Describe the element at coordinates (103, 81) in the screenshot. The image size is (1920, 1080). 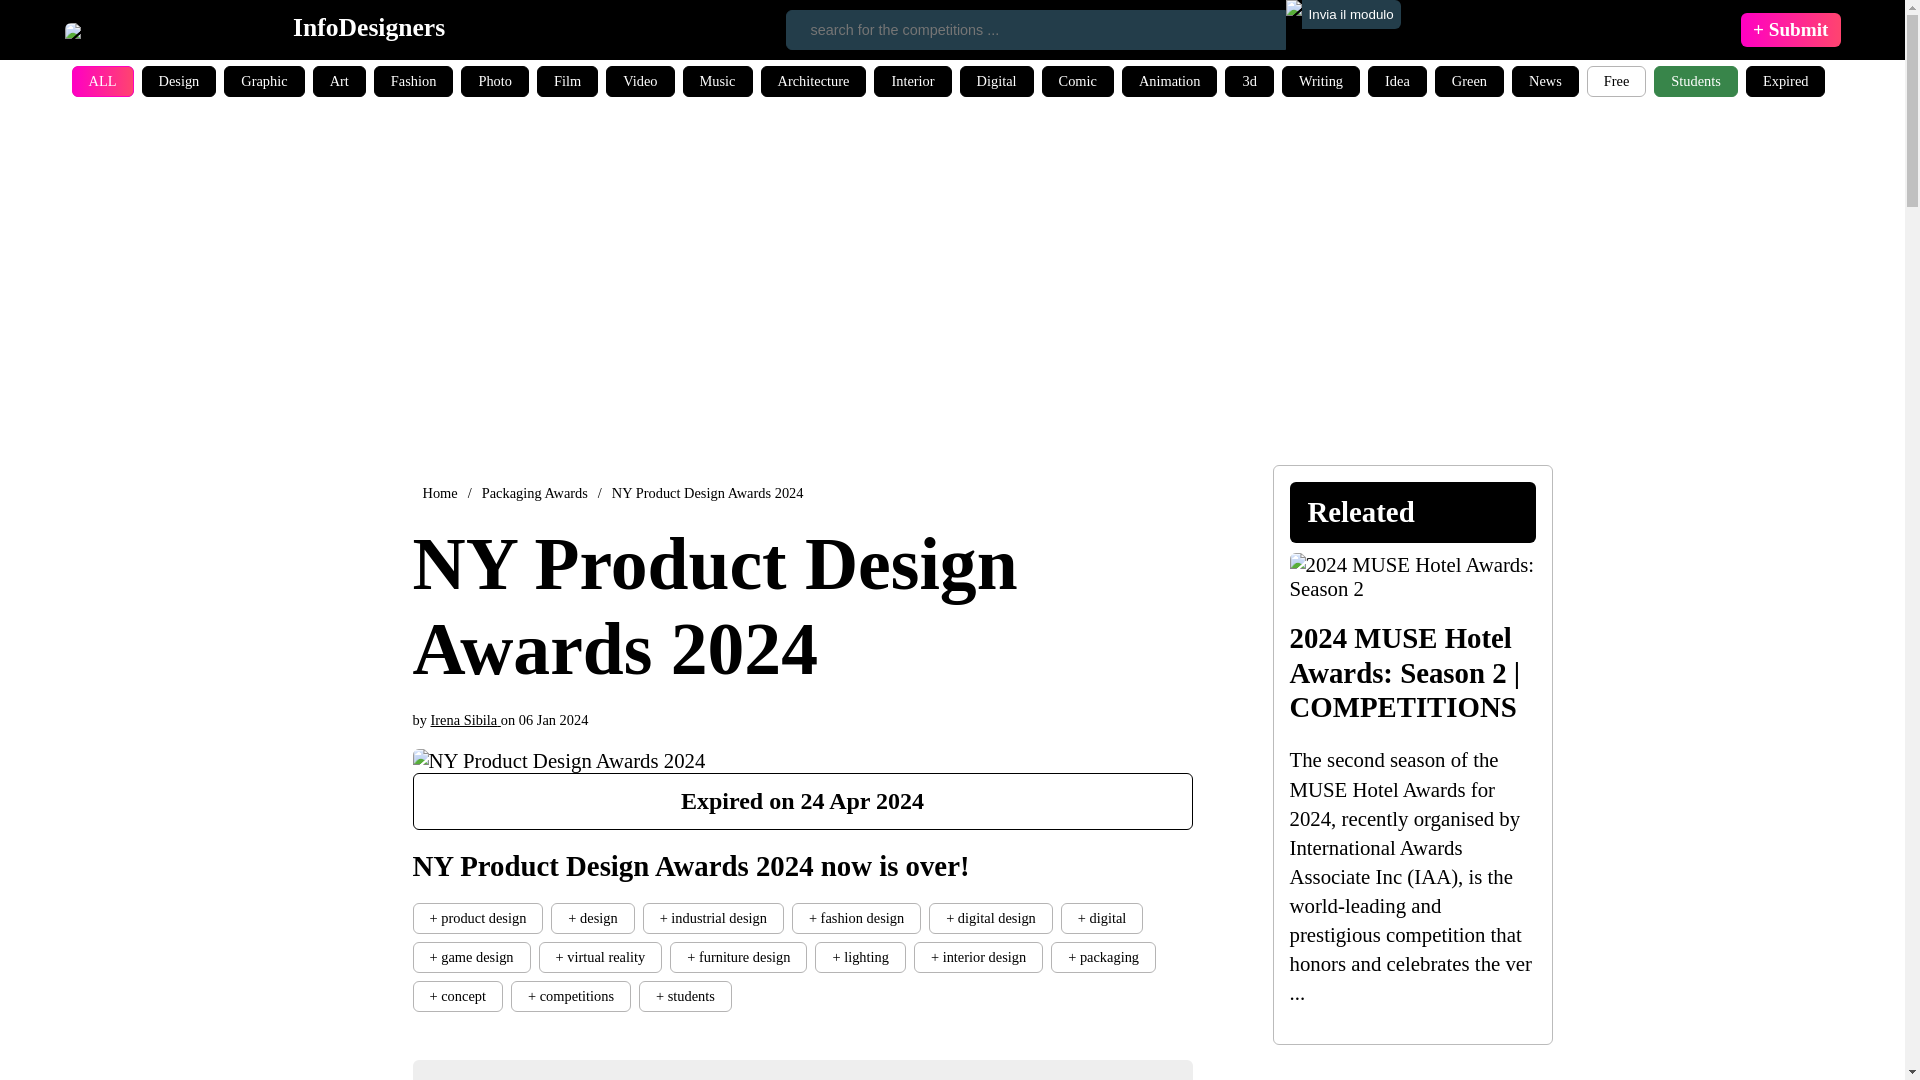
I see `ALL` at that location.